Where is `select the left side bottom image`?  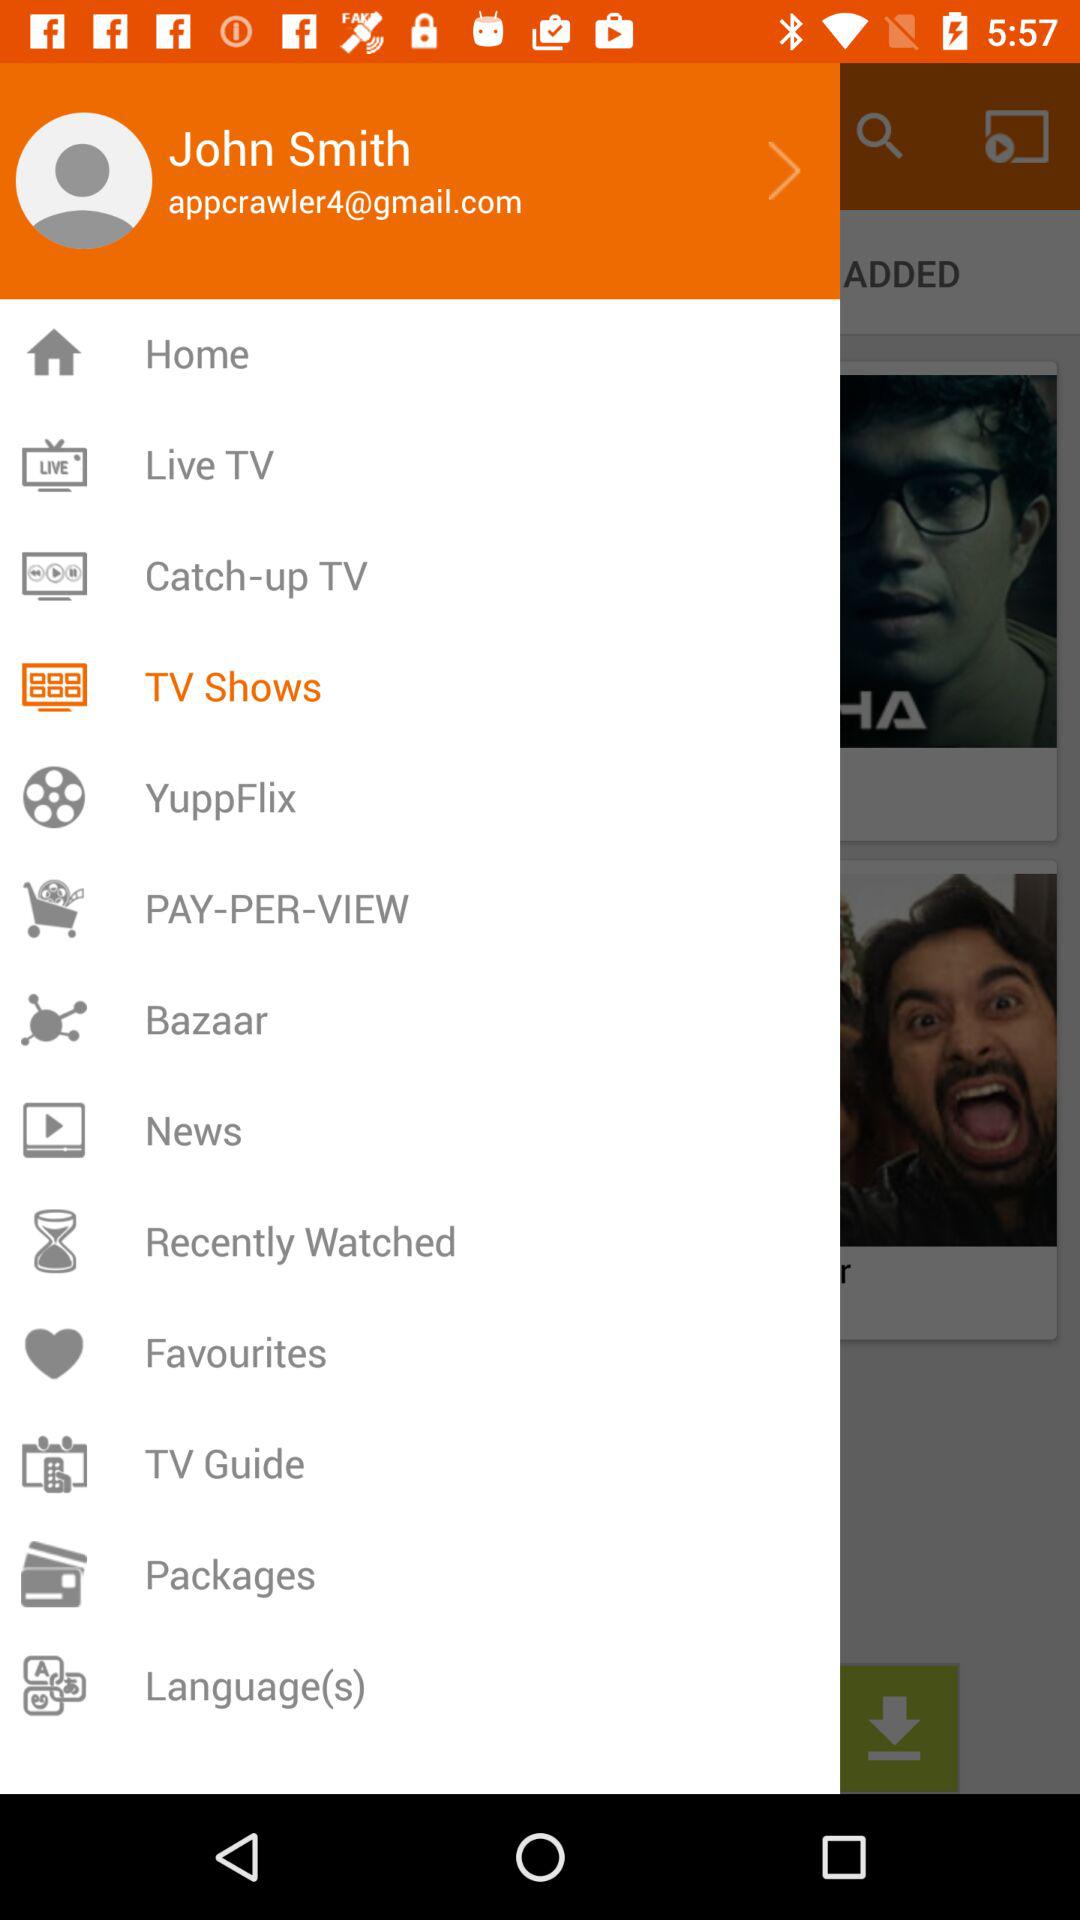 select the left side bottom image is located at coordinates (803, 1060).